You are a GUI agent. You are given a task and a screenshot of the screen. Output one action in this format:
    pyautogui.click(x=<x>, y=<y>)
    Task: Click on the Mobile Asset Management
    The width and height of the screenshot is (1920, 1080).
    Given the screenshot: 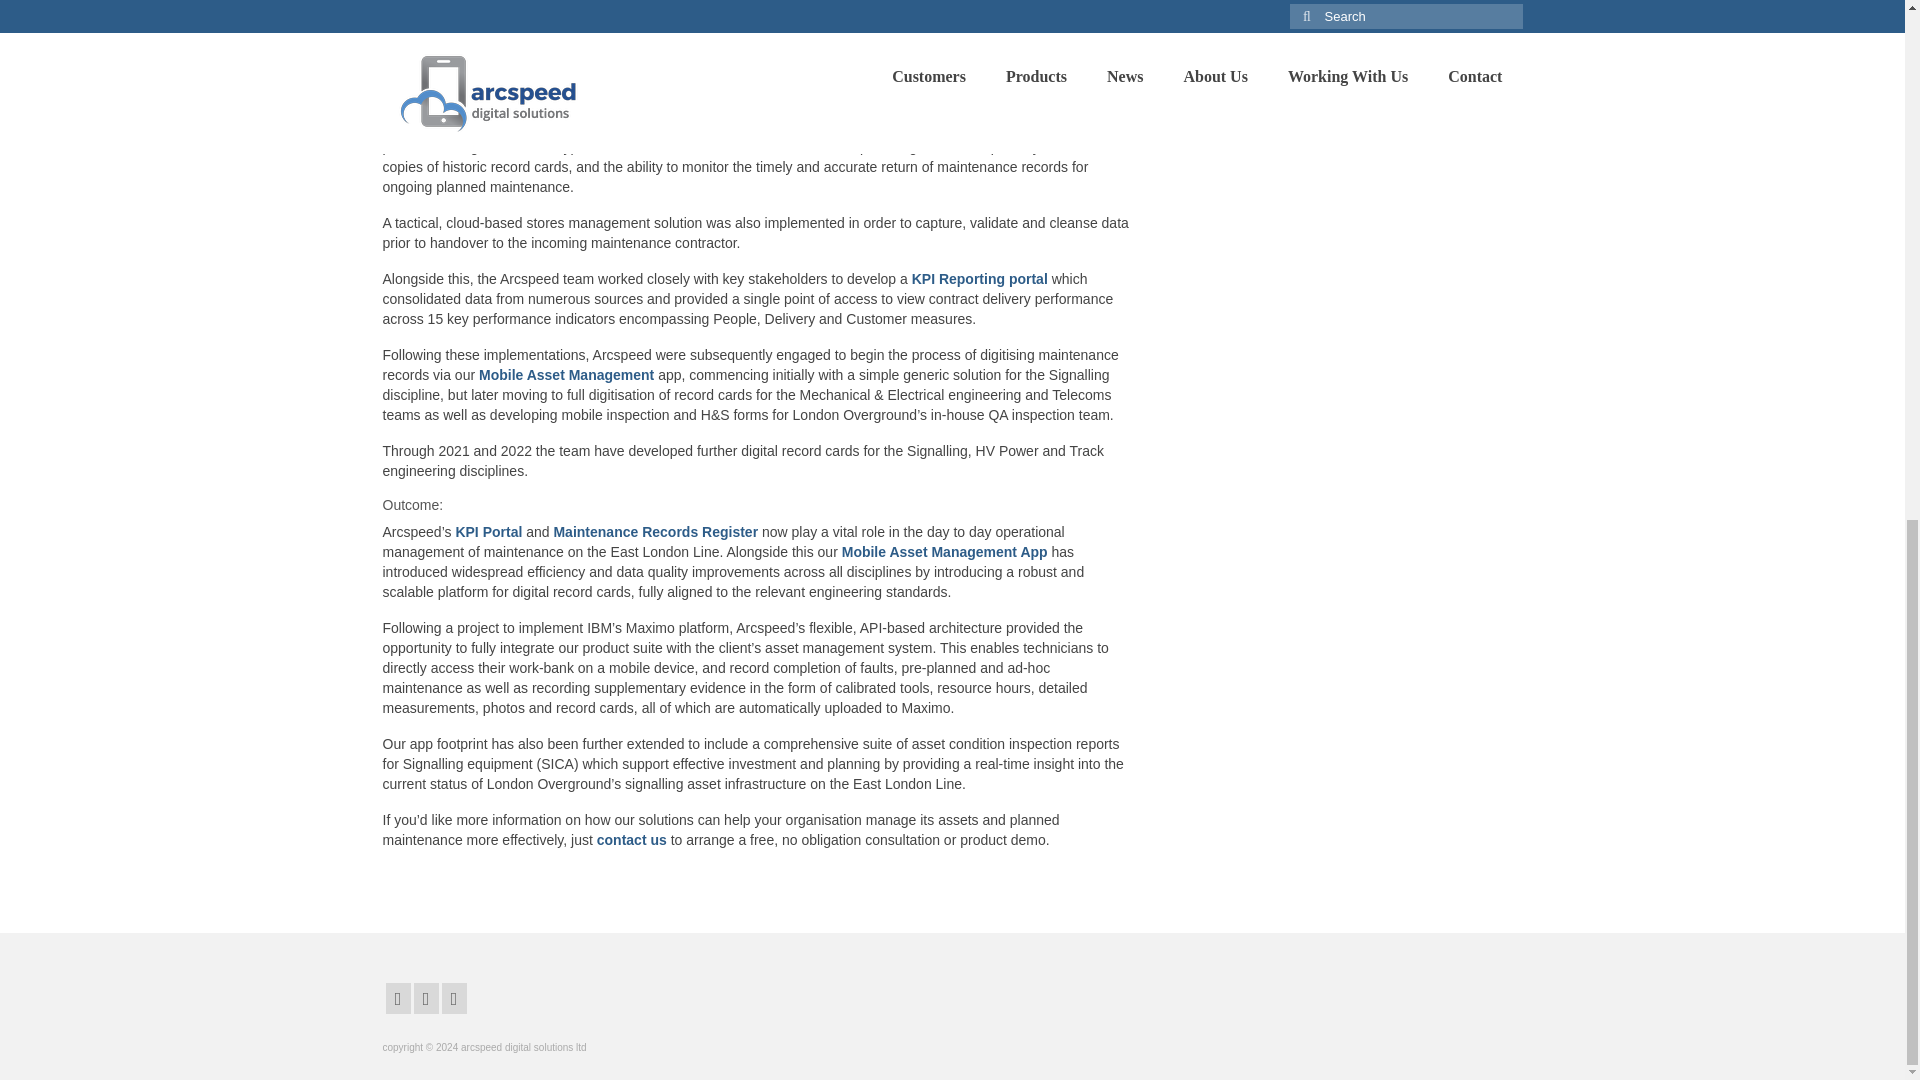 What is the action you would take?
    pyautogui.click(x=566, y=375)
    